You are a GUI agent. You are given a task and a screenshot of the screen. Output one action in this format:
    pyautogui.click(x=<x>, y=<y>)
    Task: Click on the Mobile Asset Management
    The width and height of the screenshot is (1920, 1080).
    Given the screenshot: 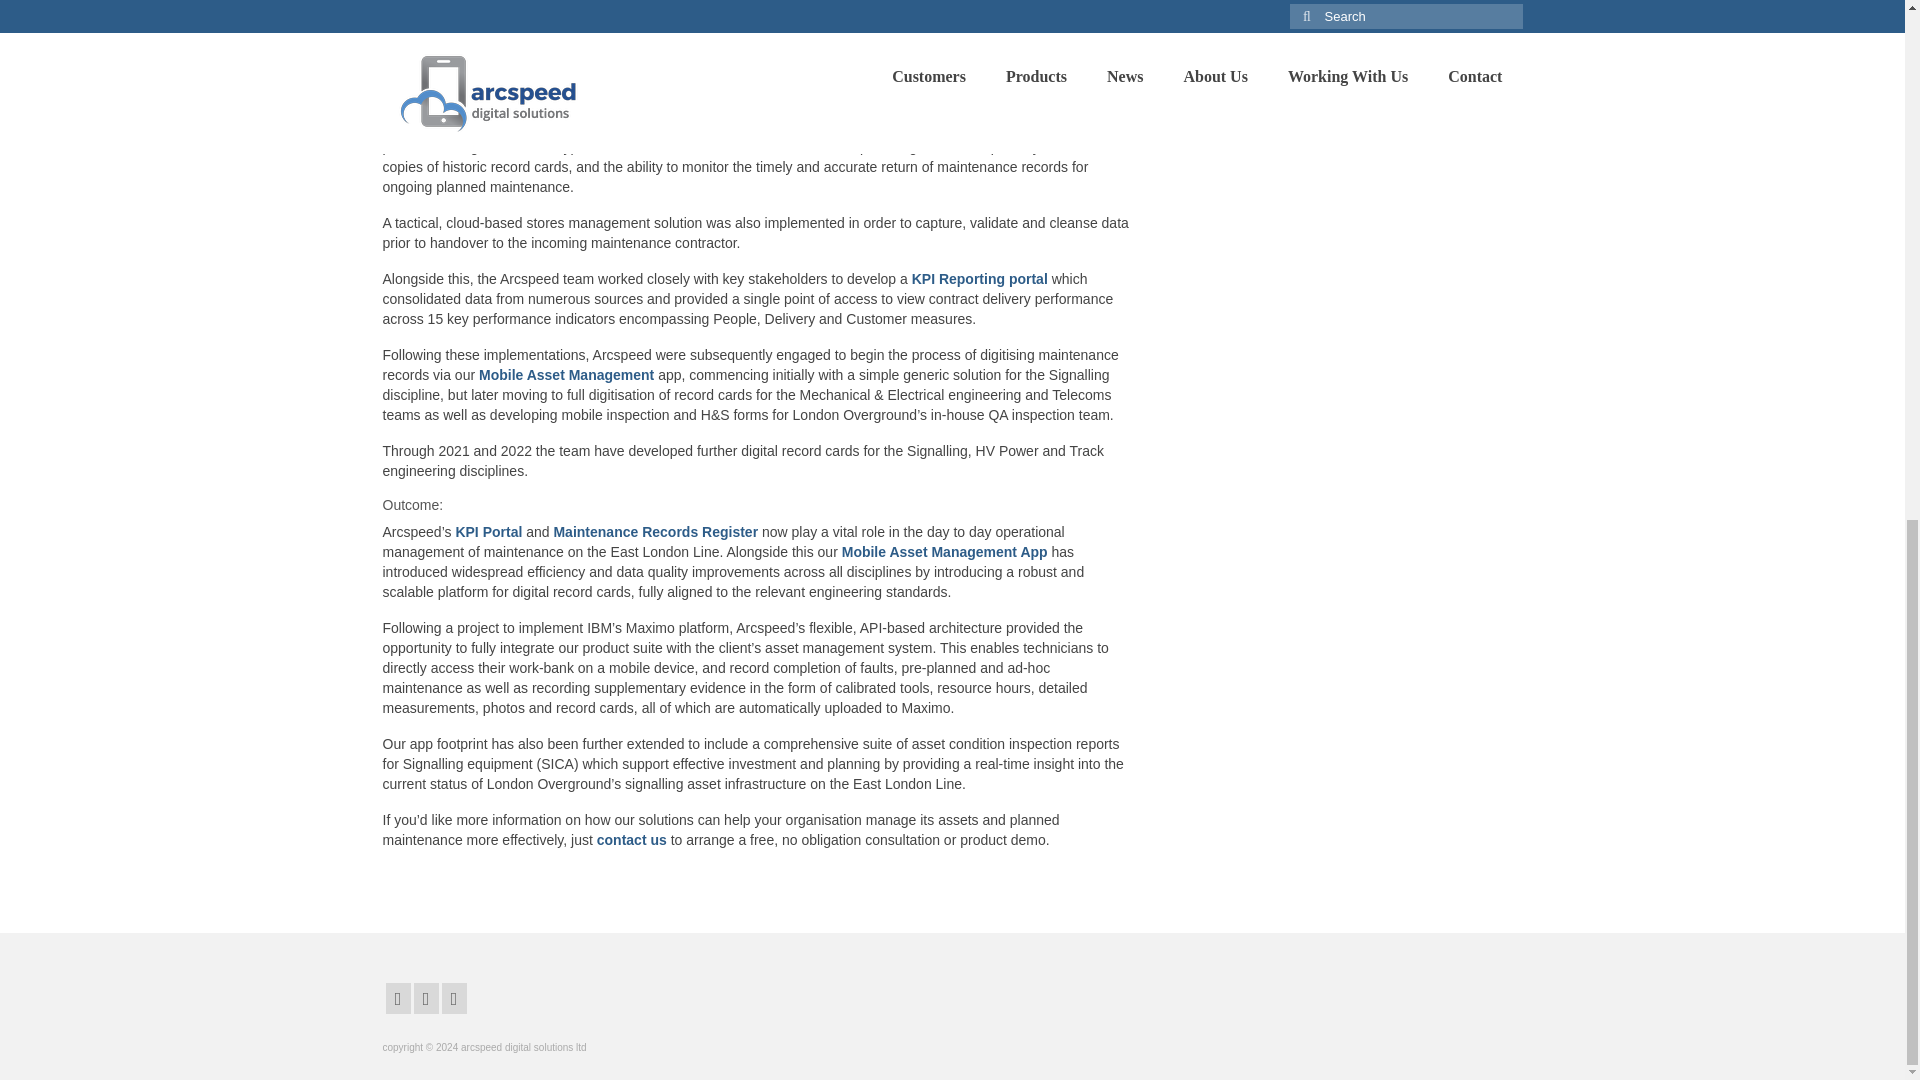 What is the action you would take?
    pyautogui.click(x=566, y=375)
    